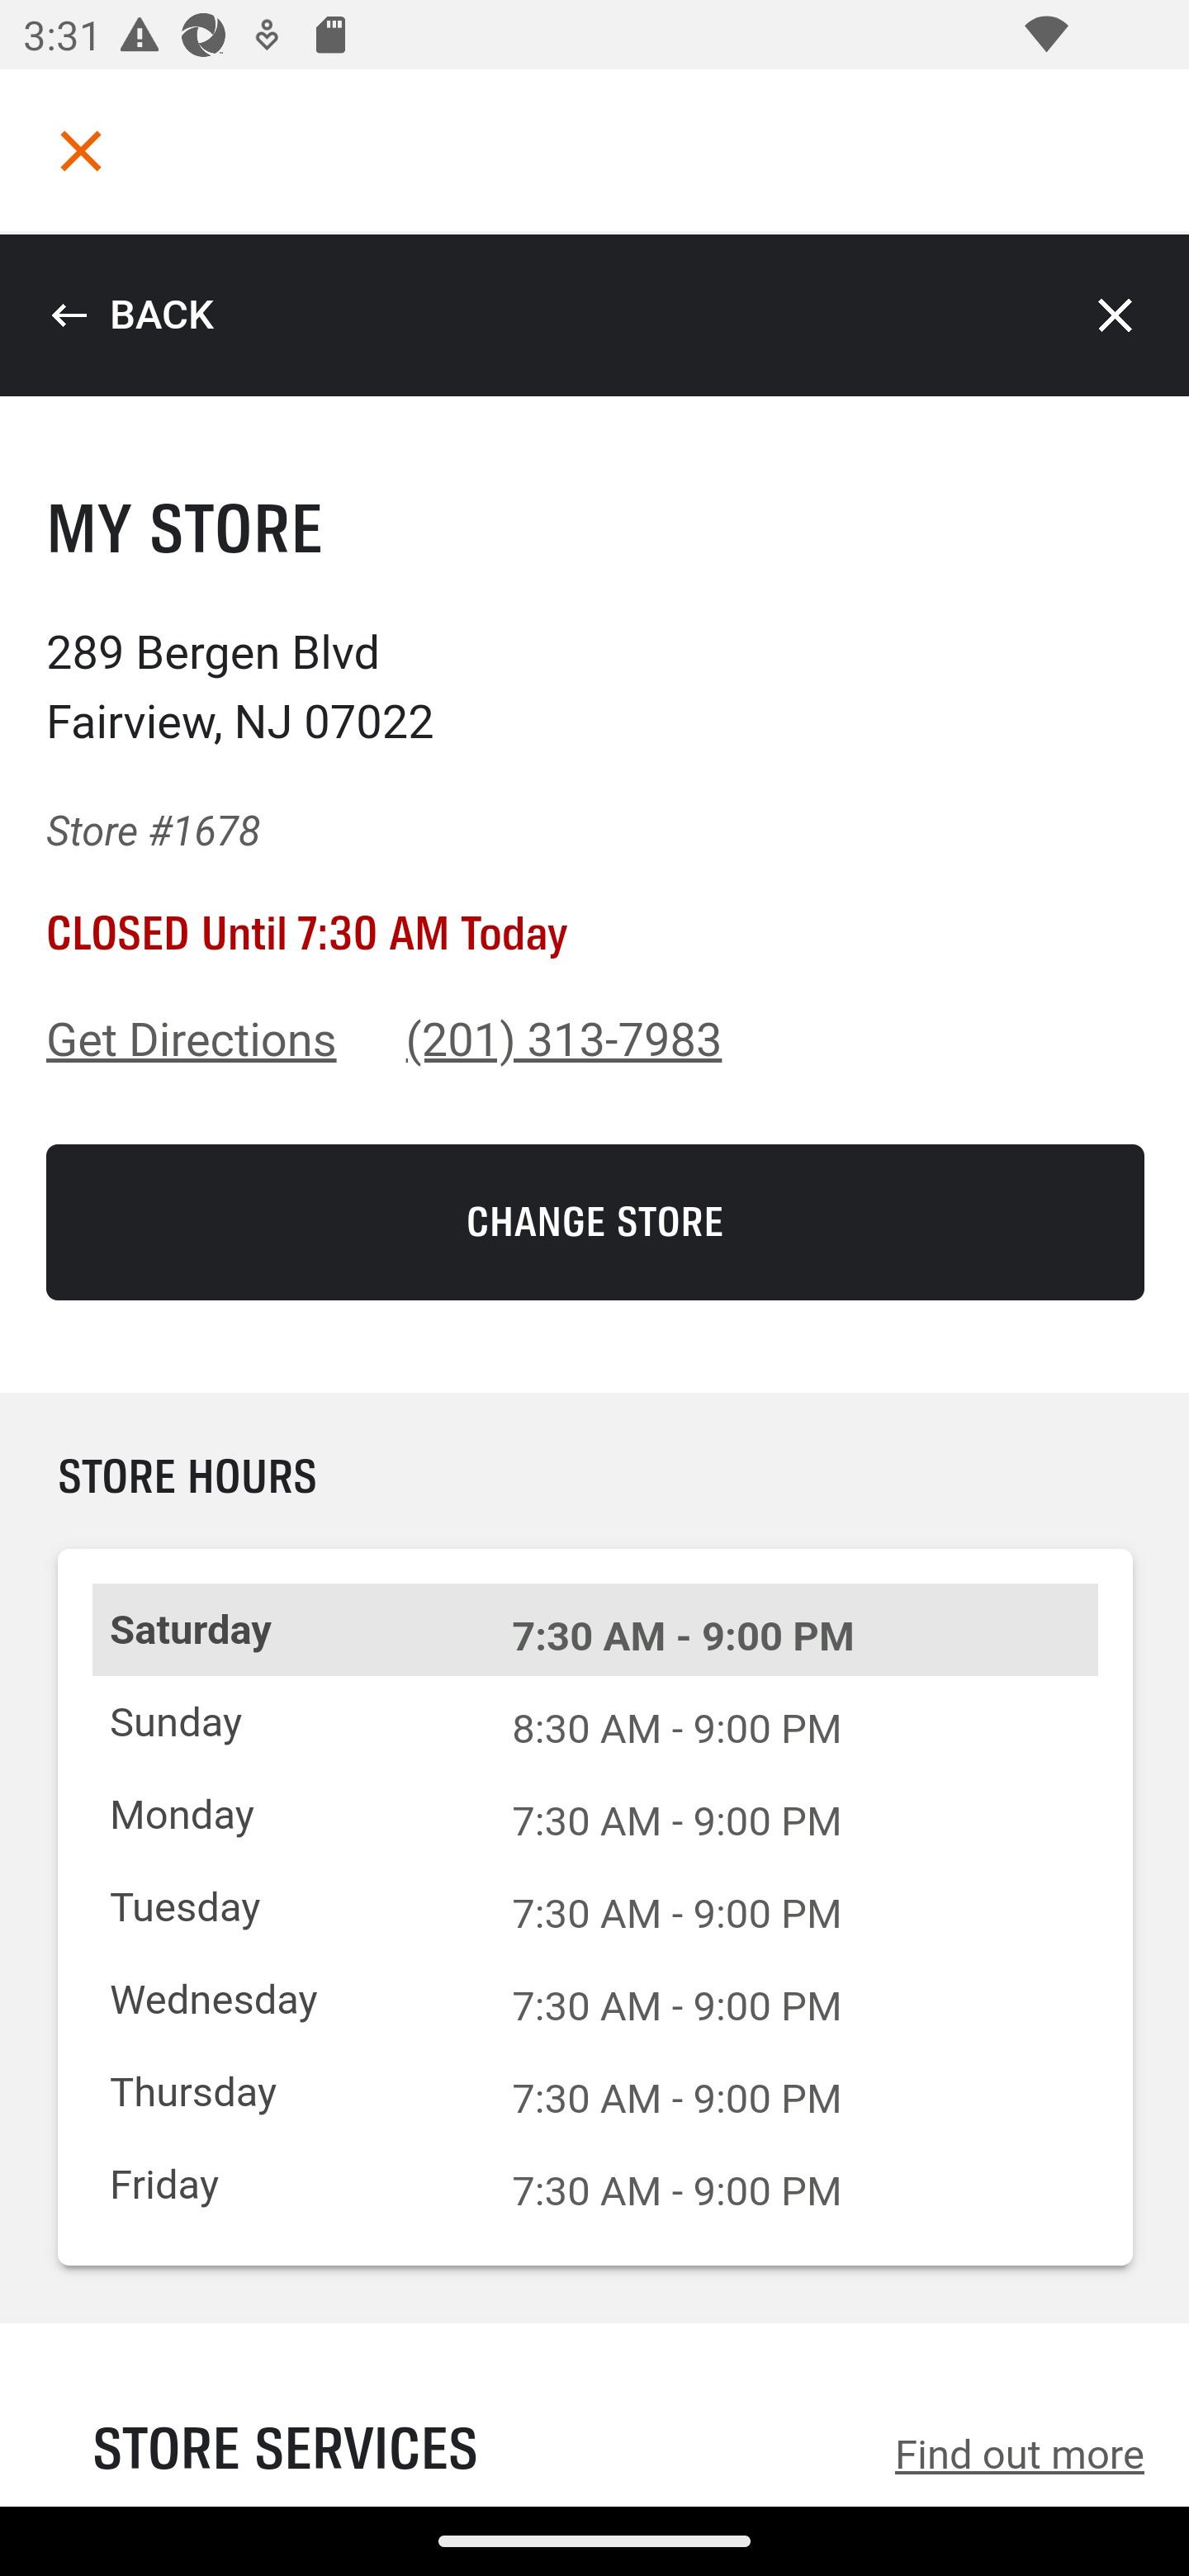 The image size is (1189, 2576). Describe the element at coordinates (1116, 315) in the screenshot. I see `Close` at that location.